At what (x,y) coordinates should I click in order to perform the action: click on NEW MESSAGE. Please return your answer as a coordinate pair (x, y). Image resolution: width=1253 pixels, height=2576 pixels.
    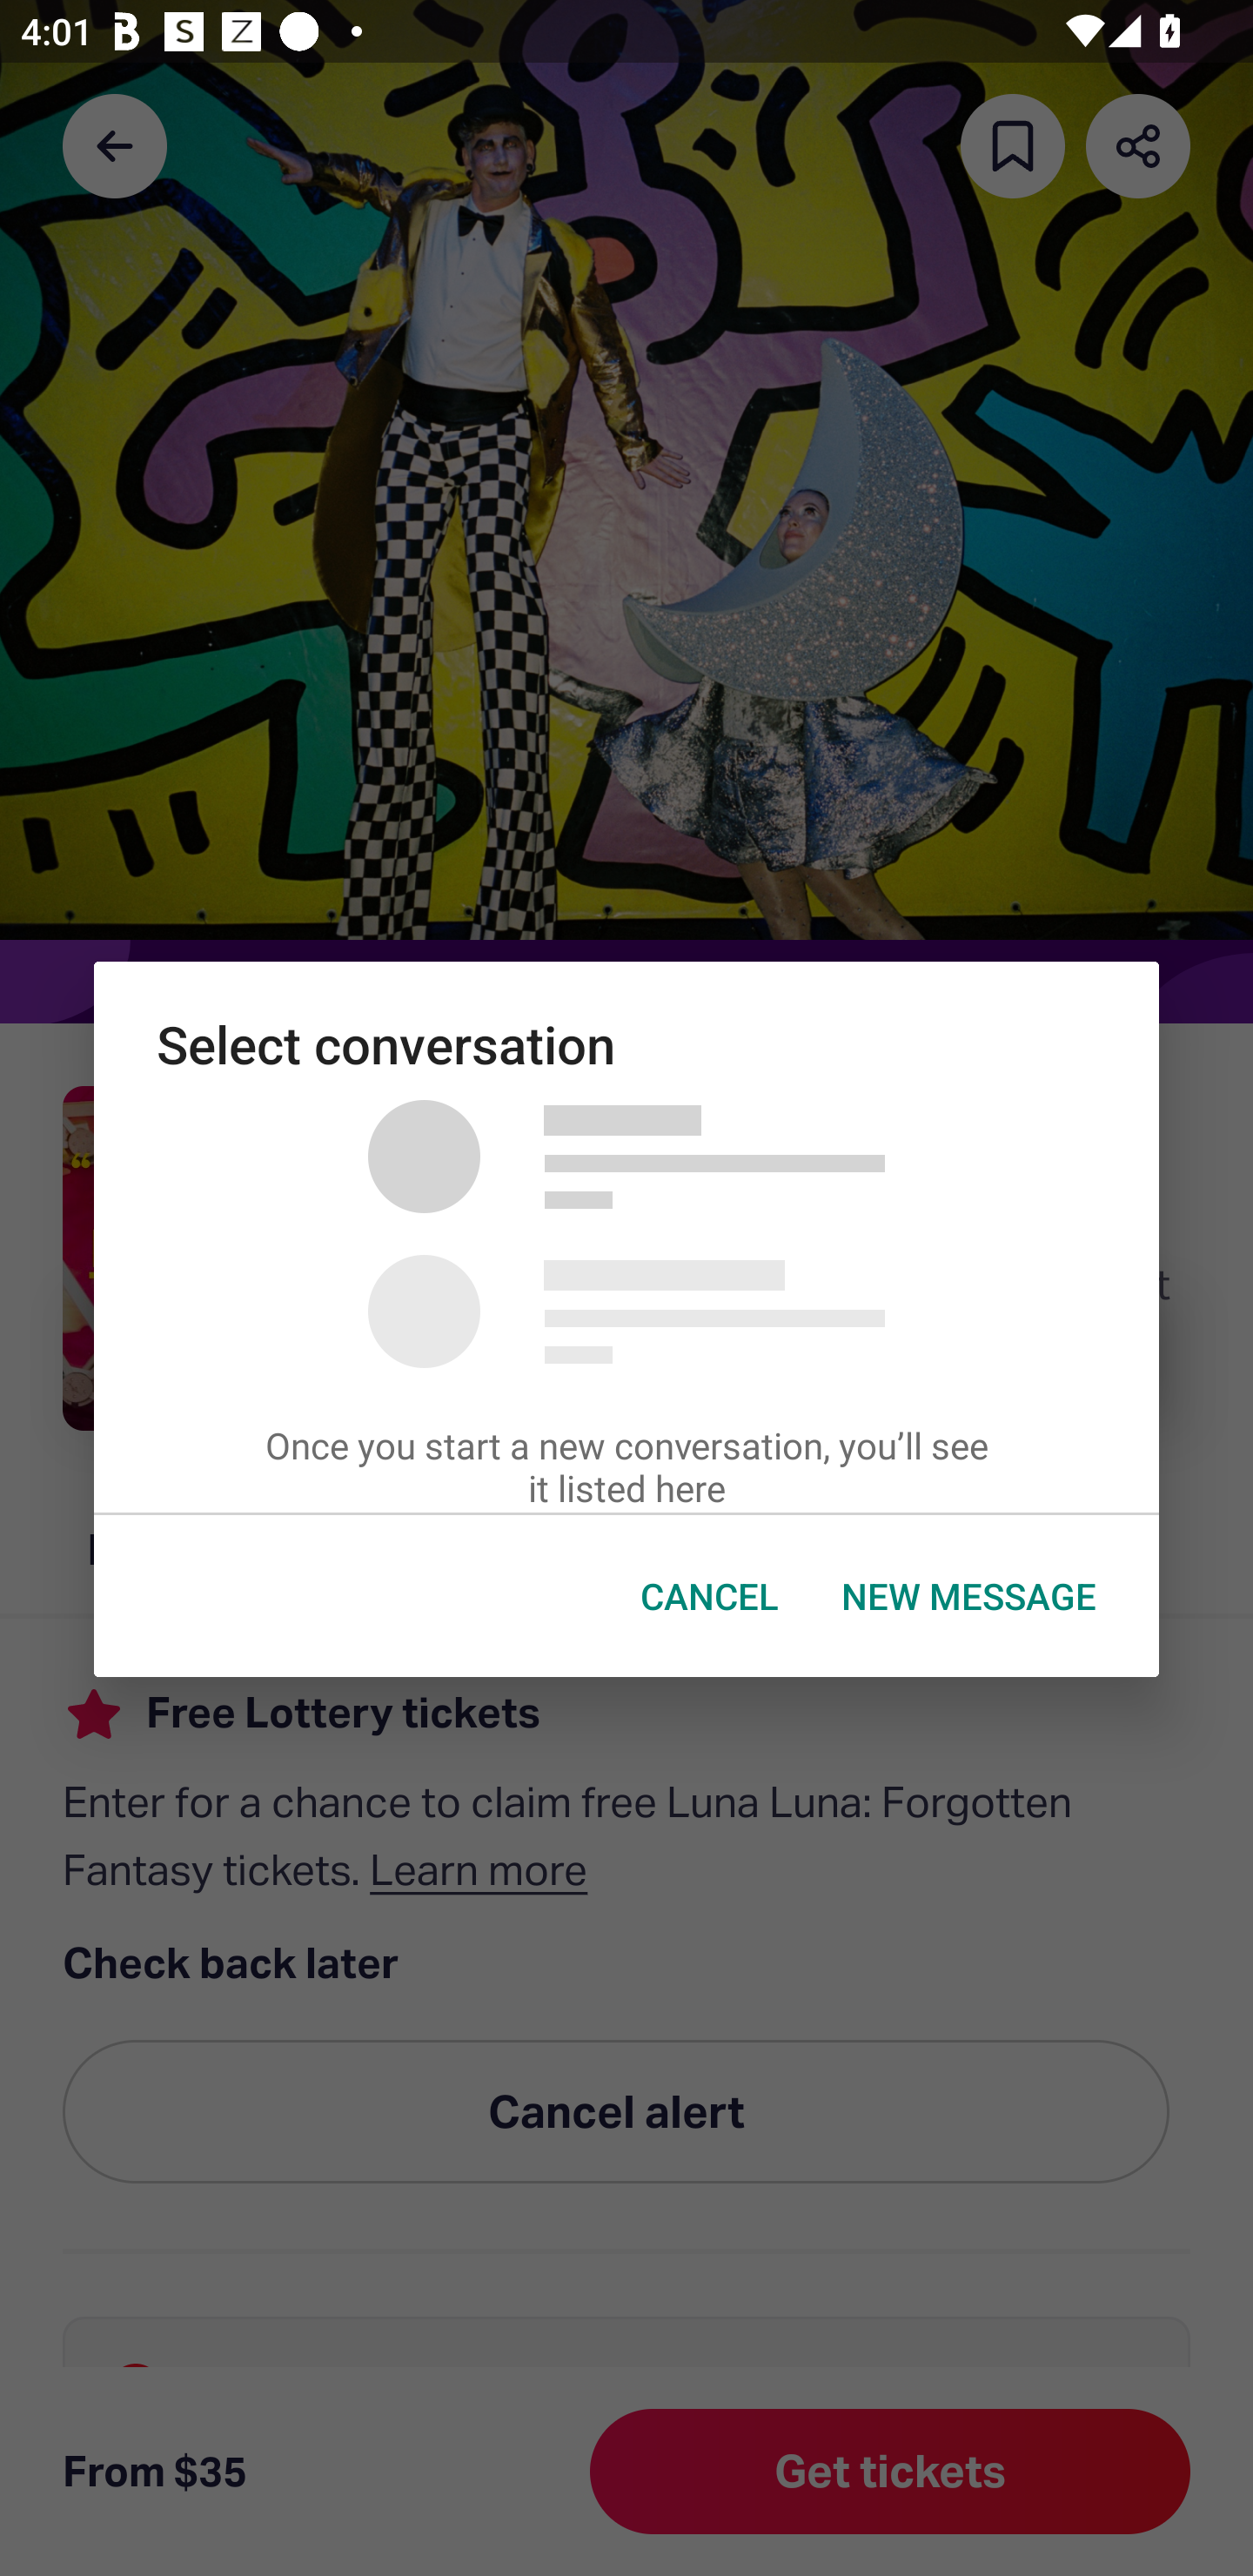
    Looking at the image, I should click on (969, 1596).